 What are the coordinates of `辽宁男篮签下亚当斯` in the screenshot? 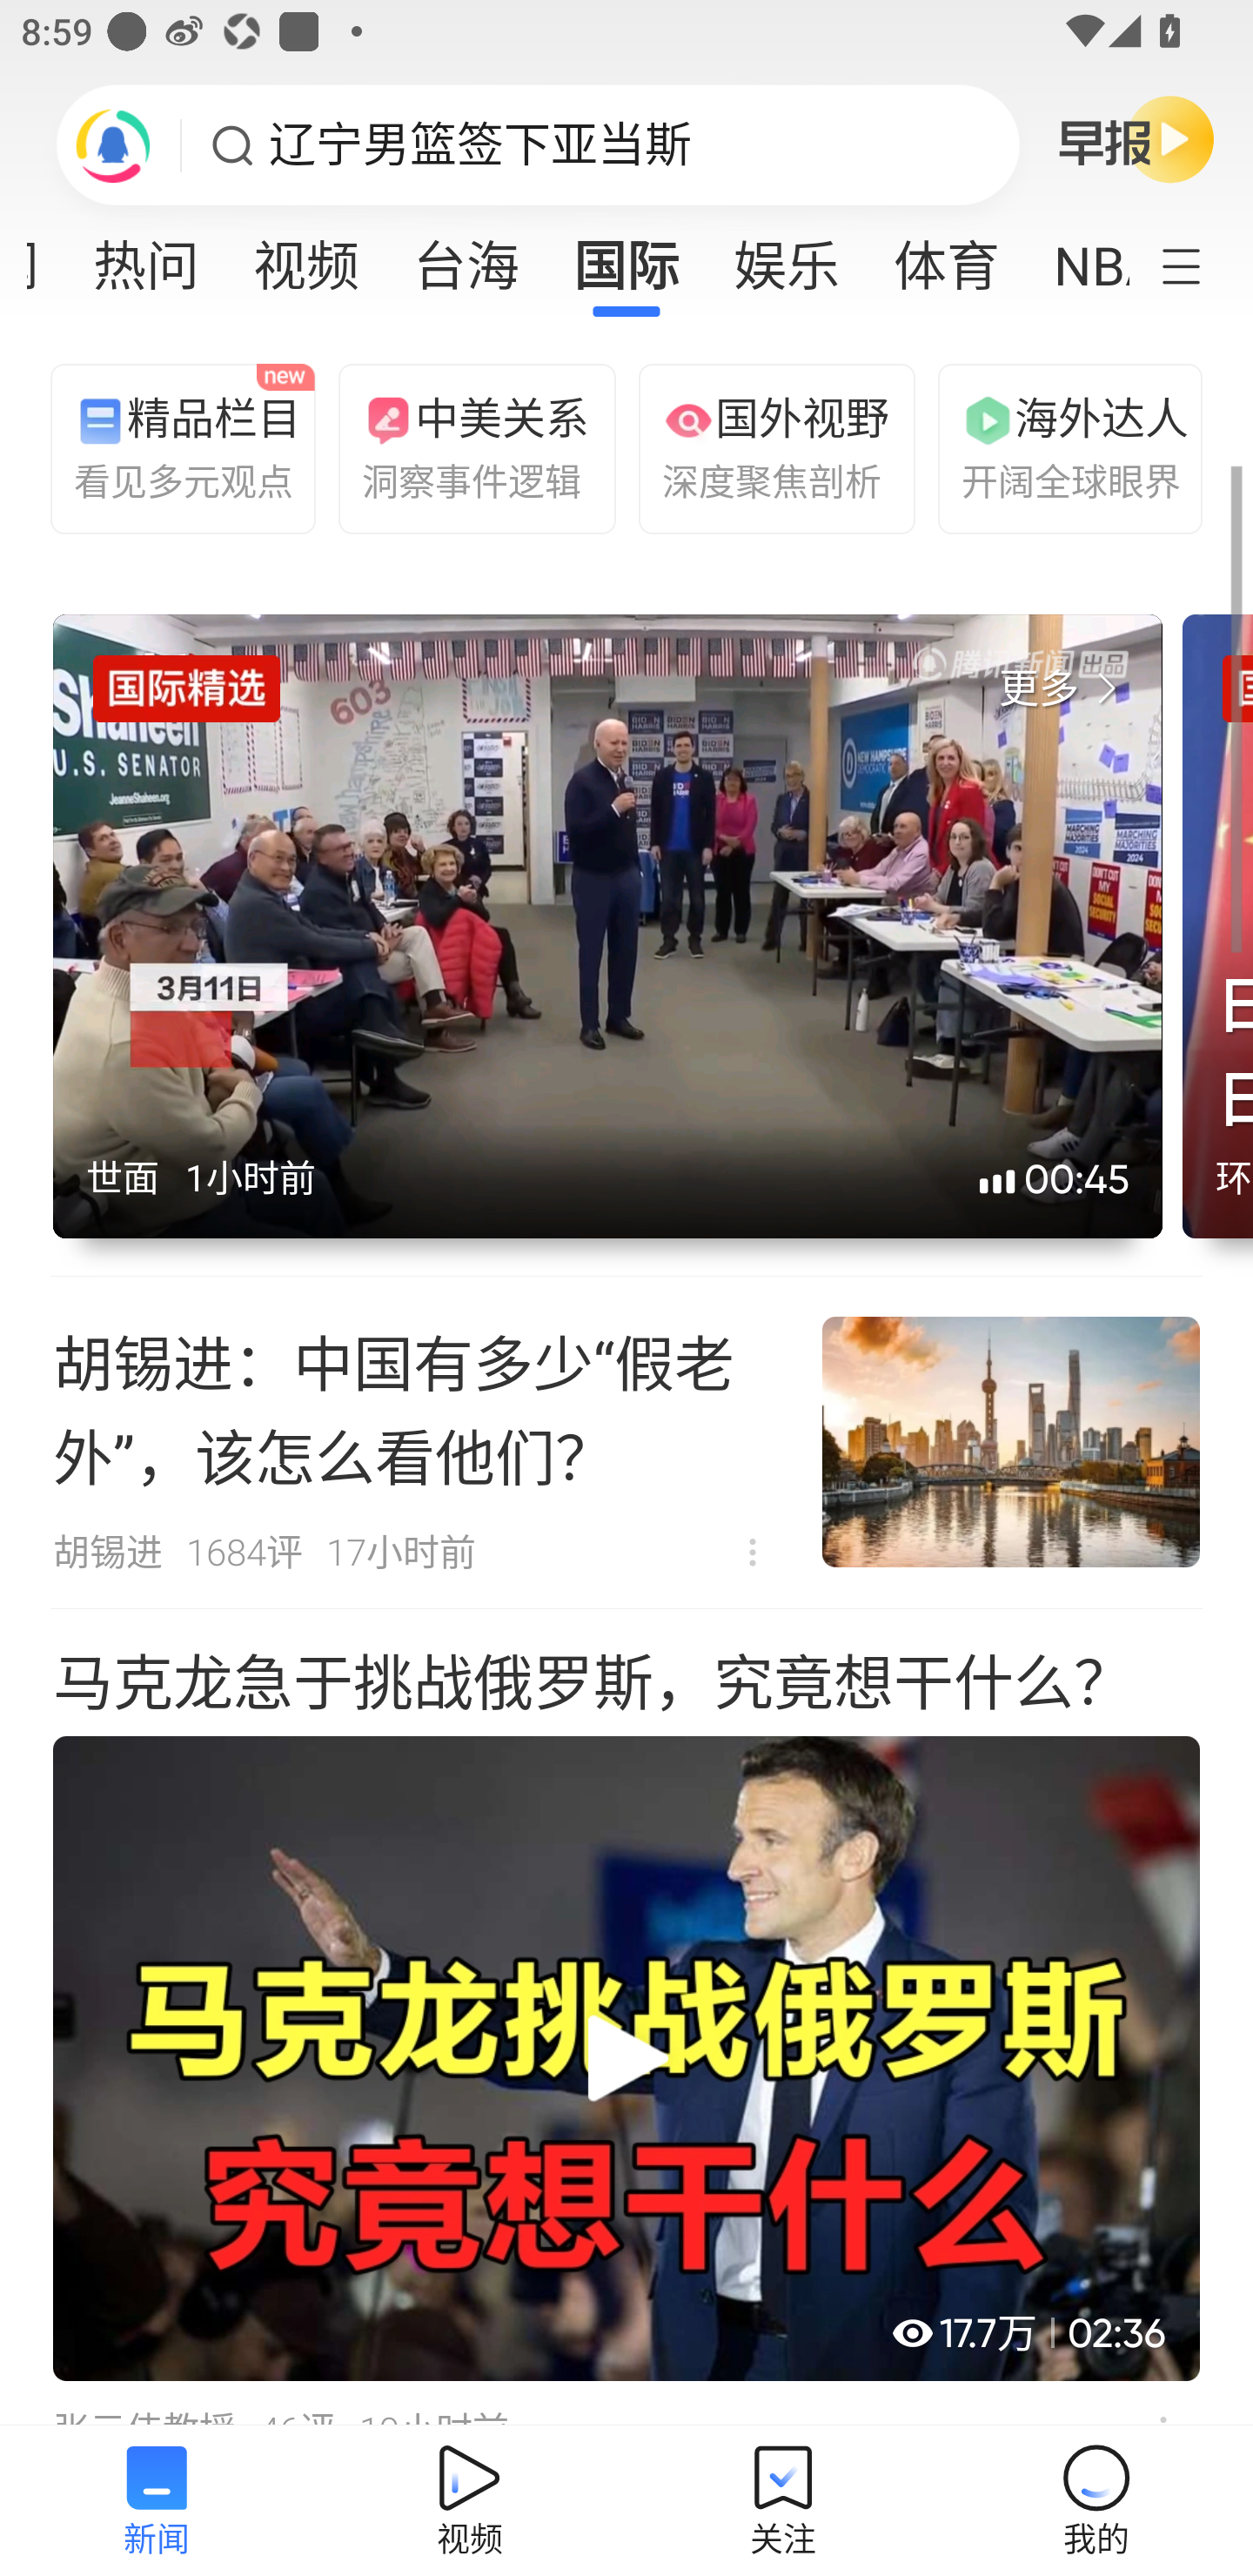 It's located at (480, 145).